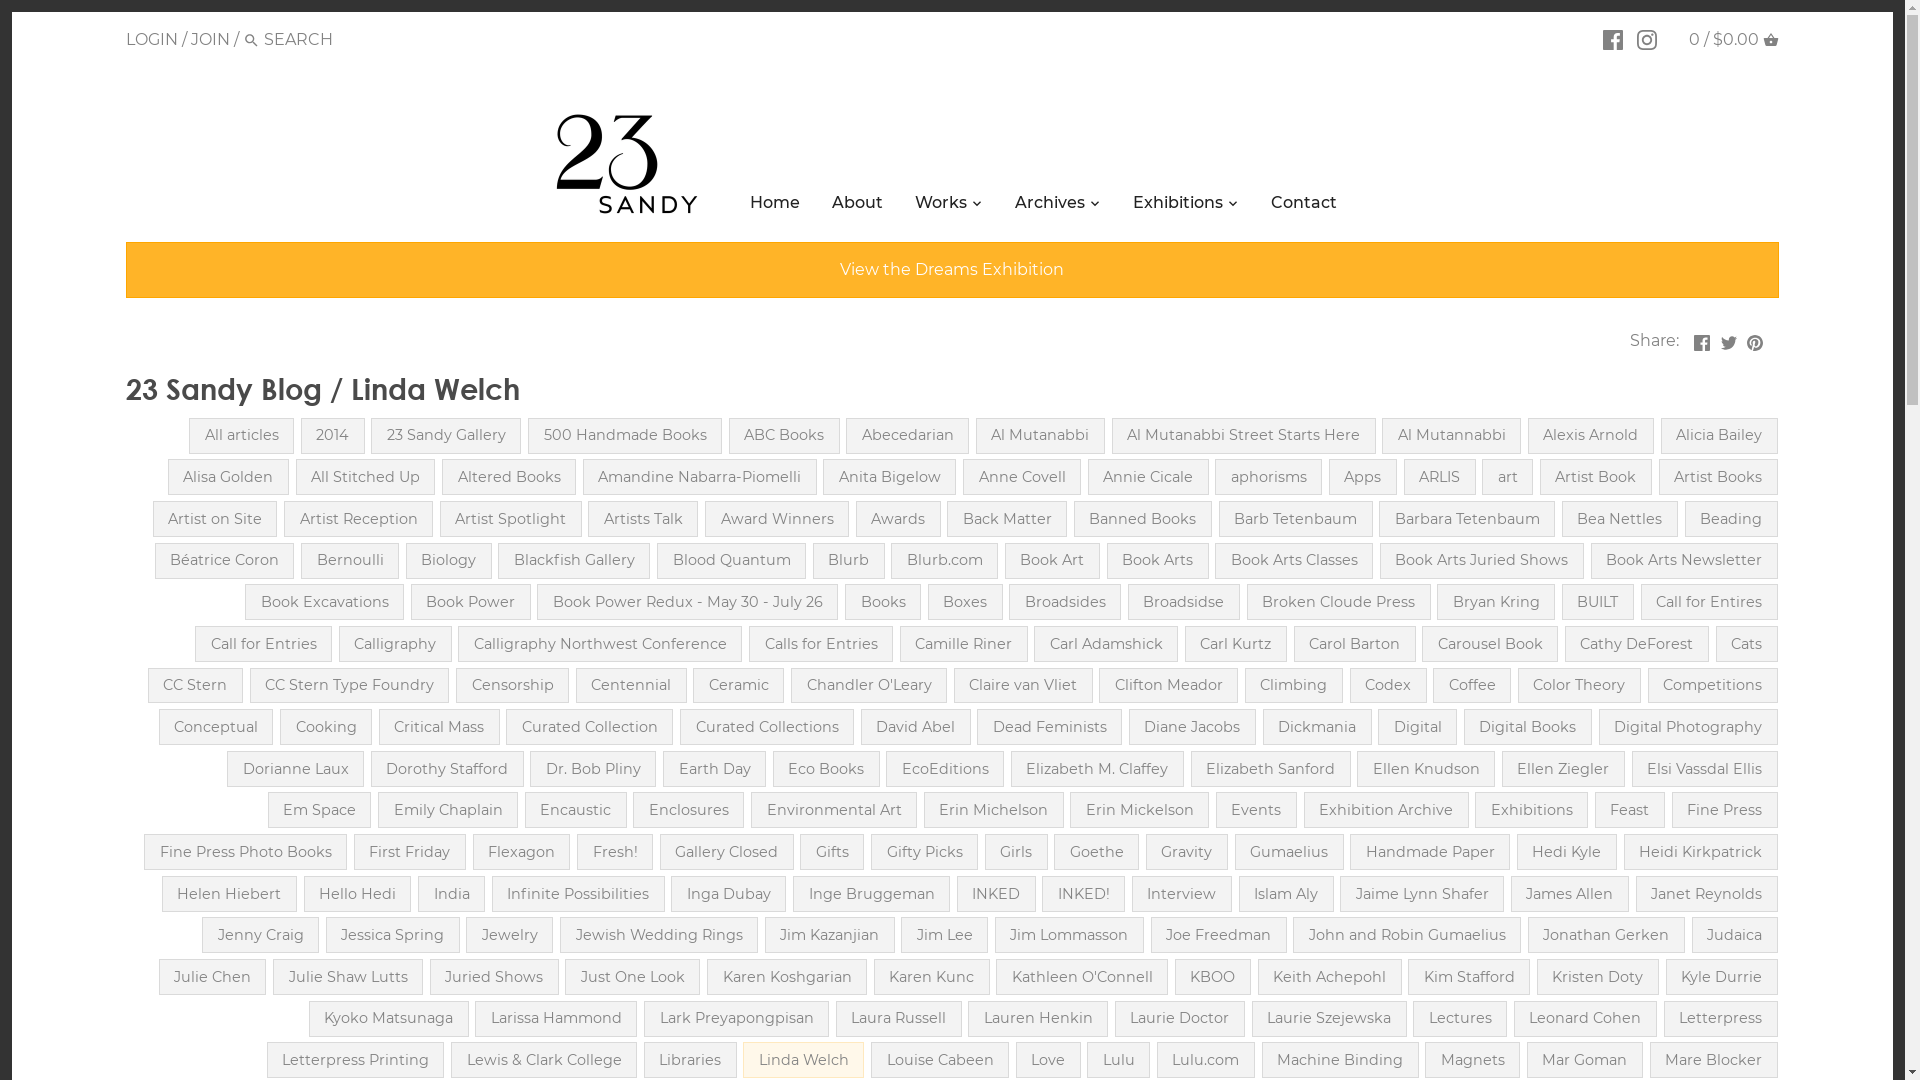 The height and width of the screenshot is (1080, 1920). I want to click on Al Mutanabbi Street Starts Here, so click(1244, 436).